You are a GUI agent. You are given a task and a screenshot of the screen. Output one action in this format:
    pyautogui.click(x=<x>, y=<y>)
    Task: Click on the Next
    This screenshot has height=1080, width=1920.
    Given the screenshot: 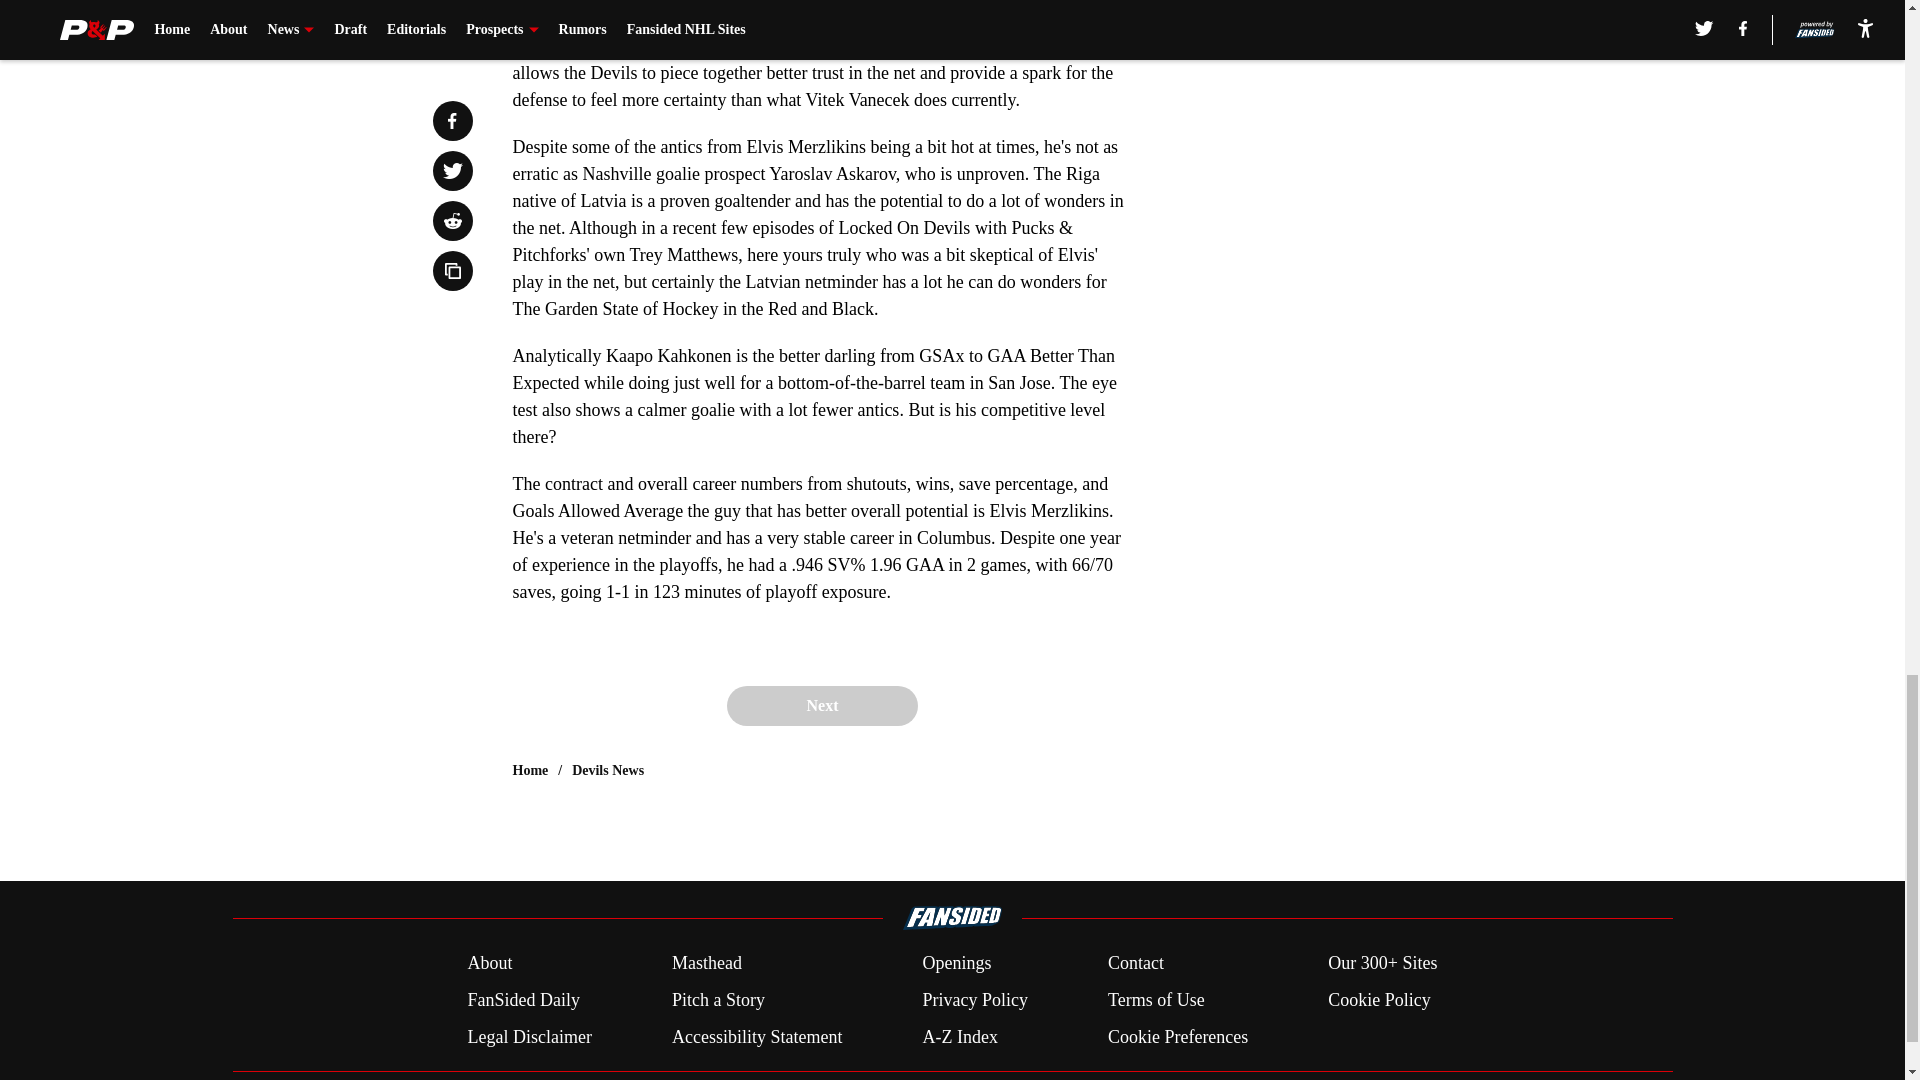 What is the action you would take?
    pyautogui.click(x=821, y=705)
    